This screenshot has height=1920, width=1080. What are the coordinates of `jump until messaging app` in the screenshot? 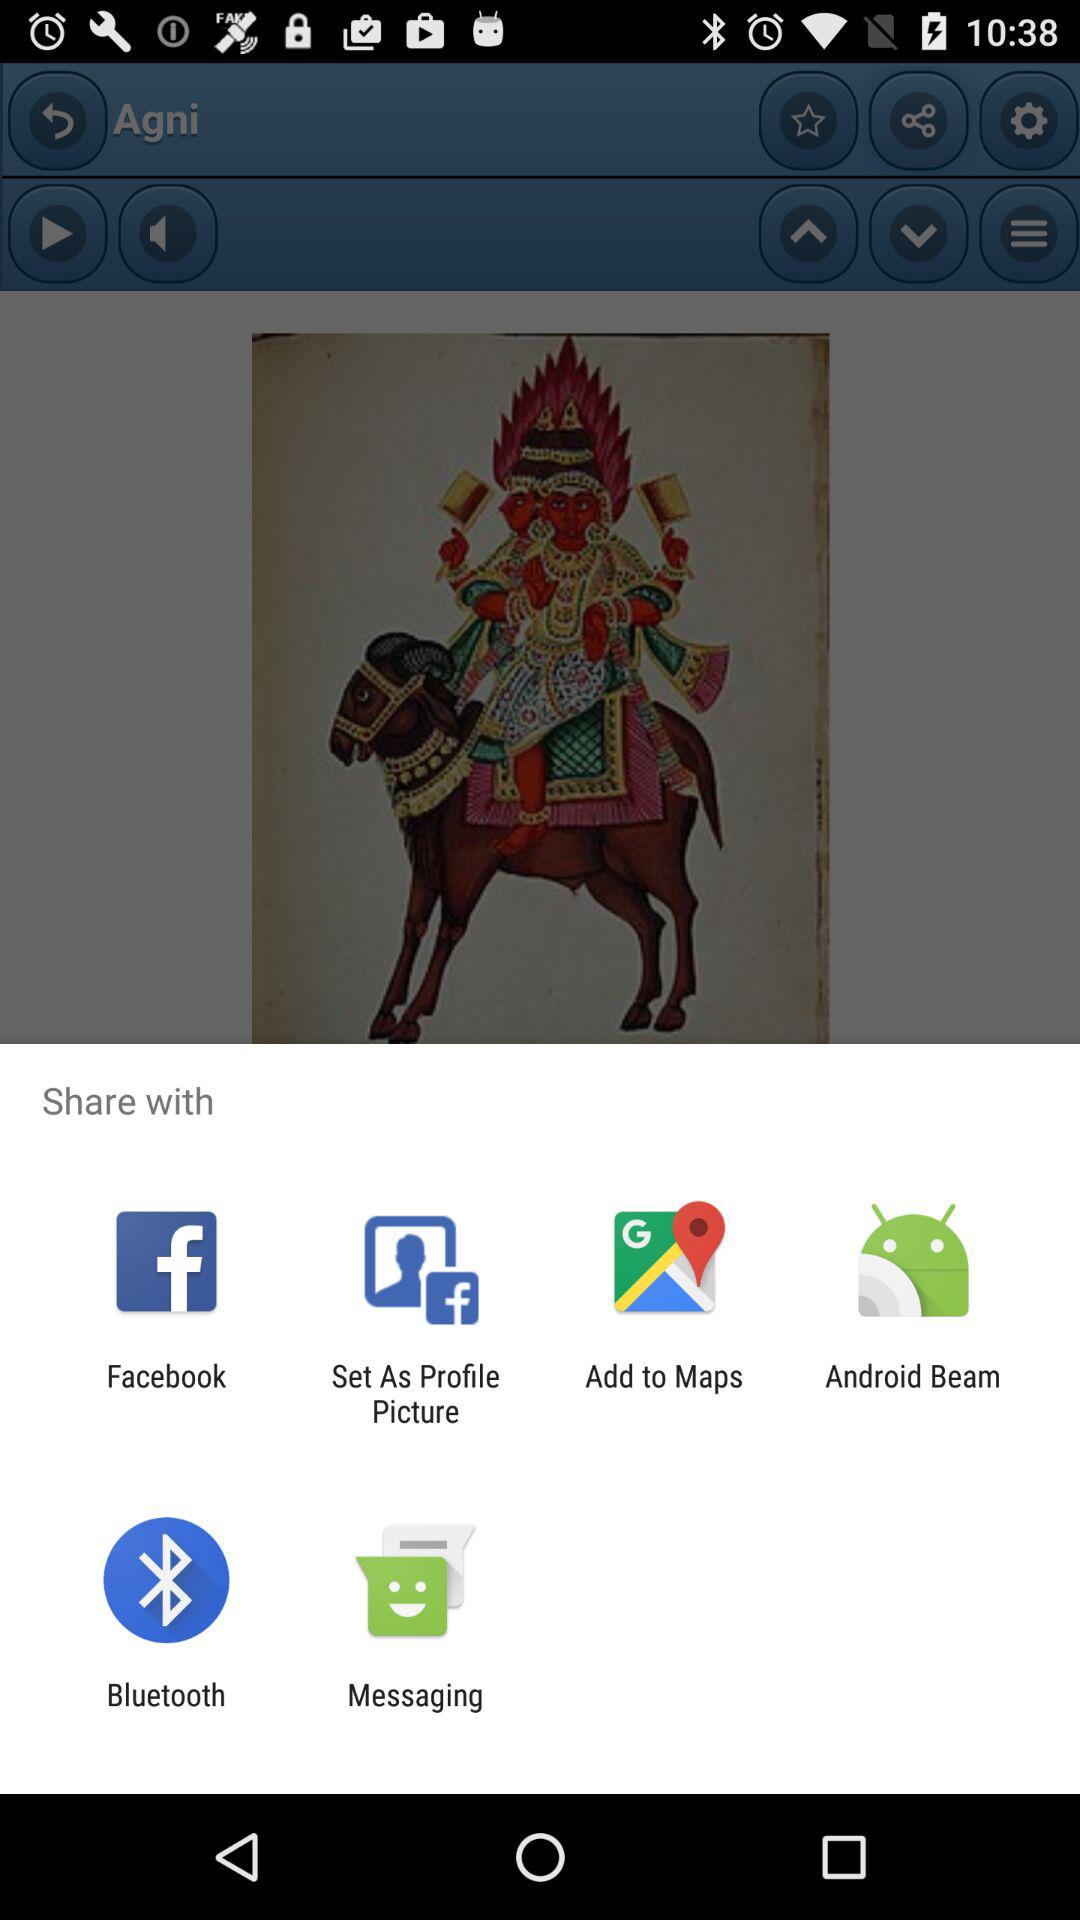 It's located at (415, 1712).